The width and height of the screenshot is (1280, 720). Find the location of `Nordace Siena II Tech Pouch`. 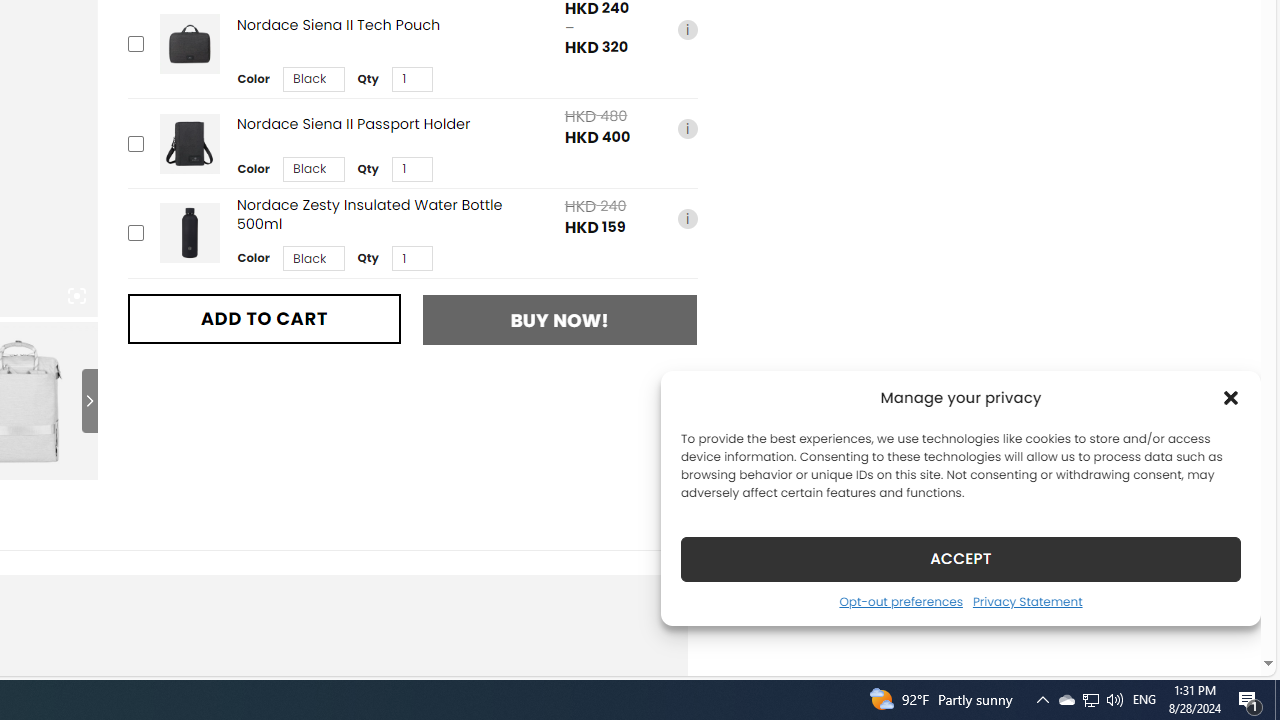

Nordace Siena II Tech Pouch is located at coordinates (189, 44).